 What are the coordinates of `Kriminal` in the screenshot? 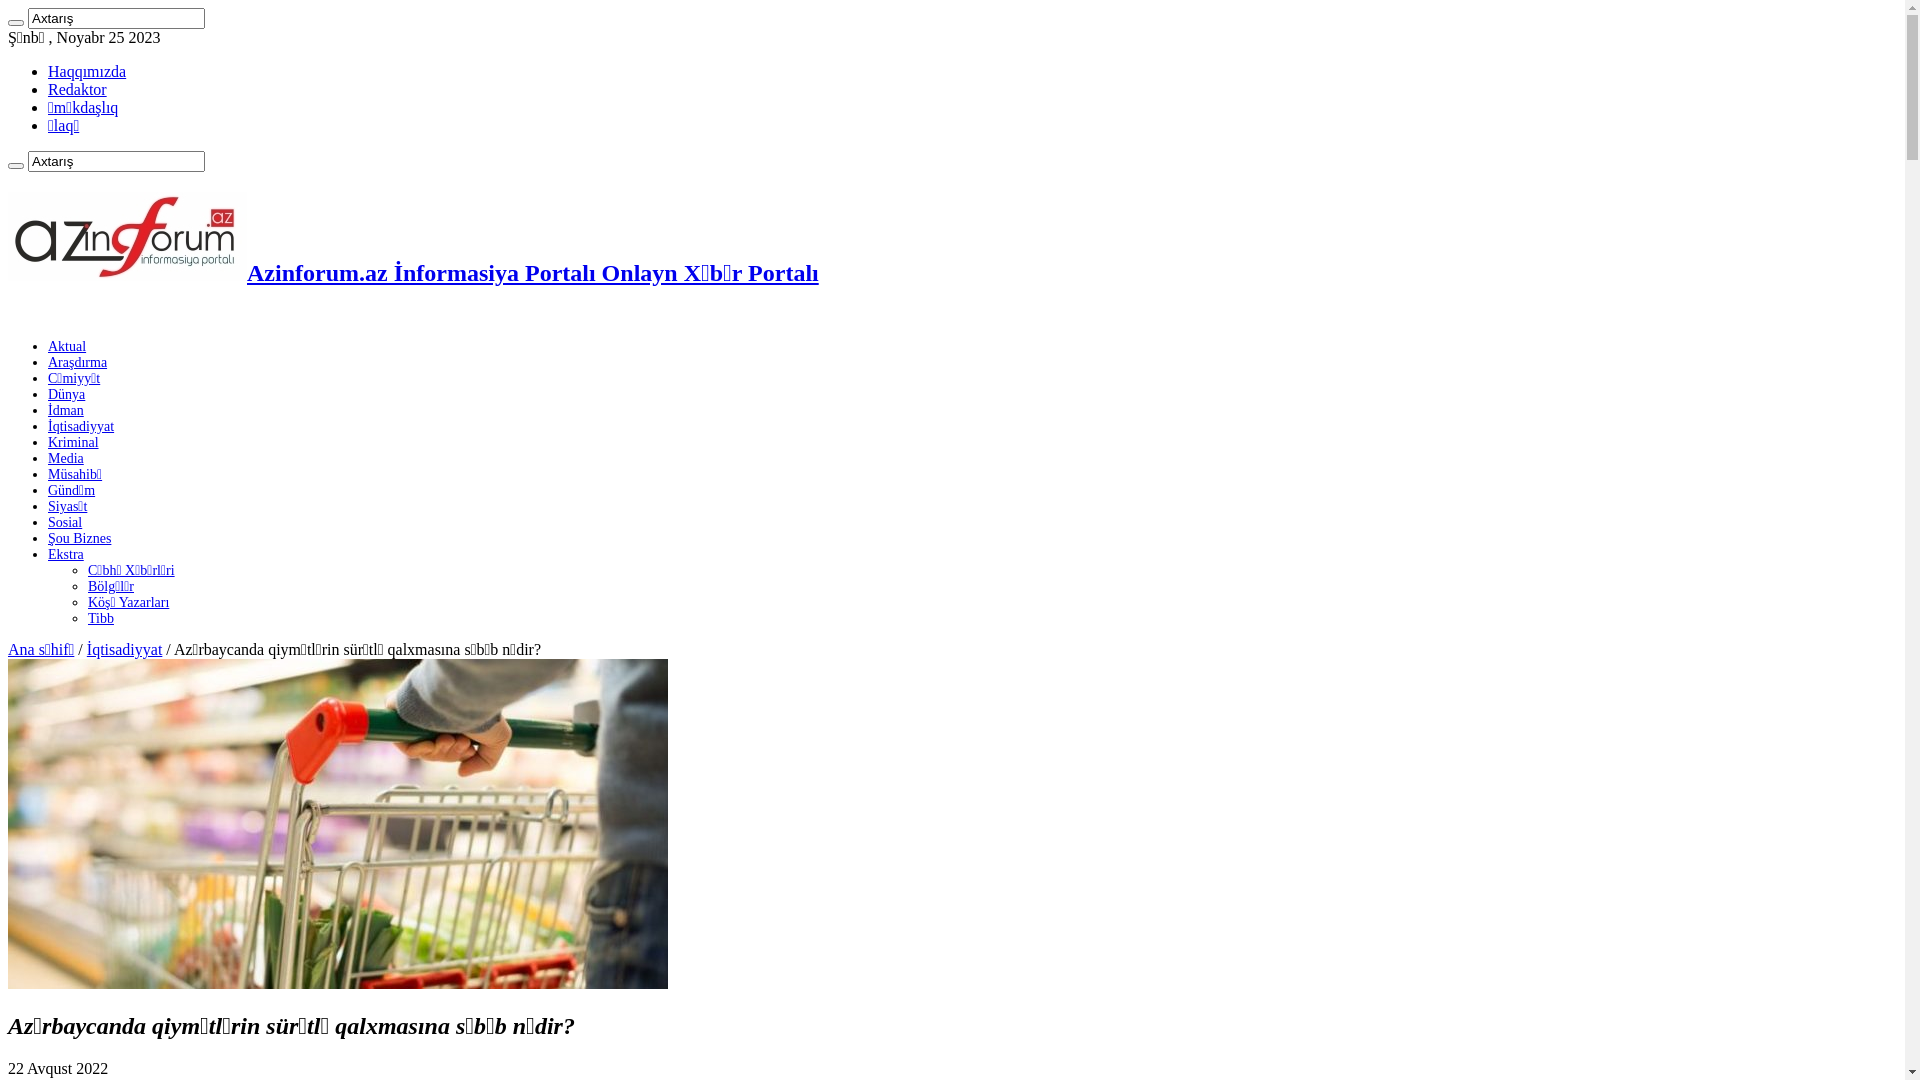 It's located at (74, 442).